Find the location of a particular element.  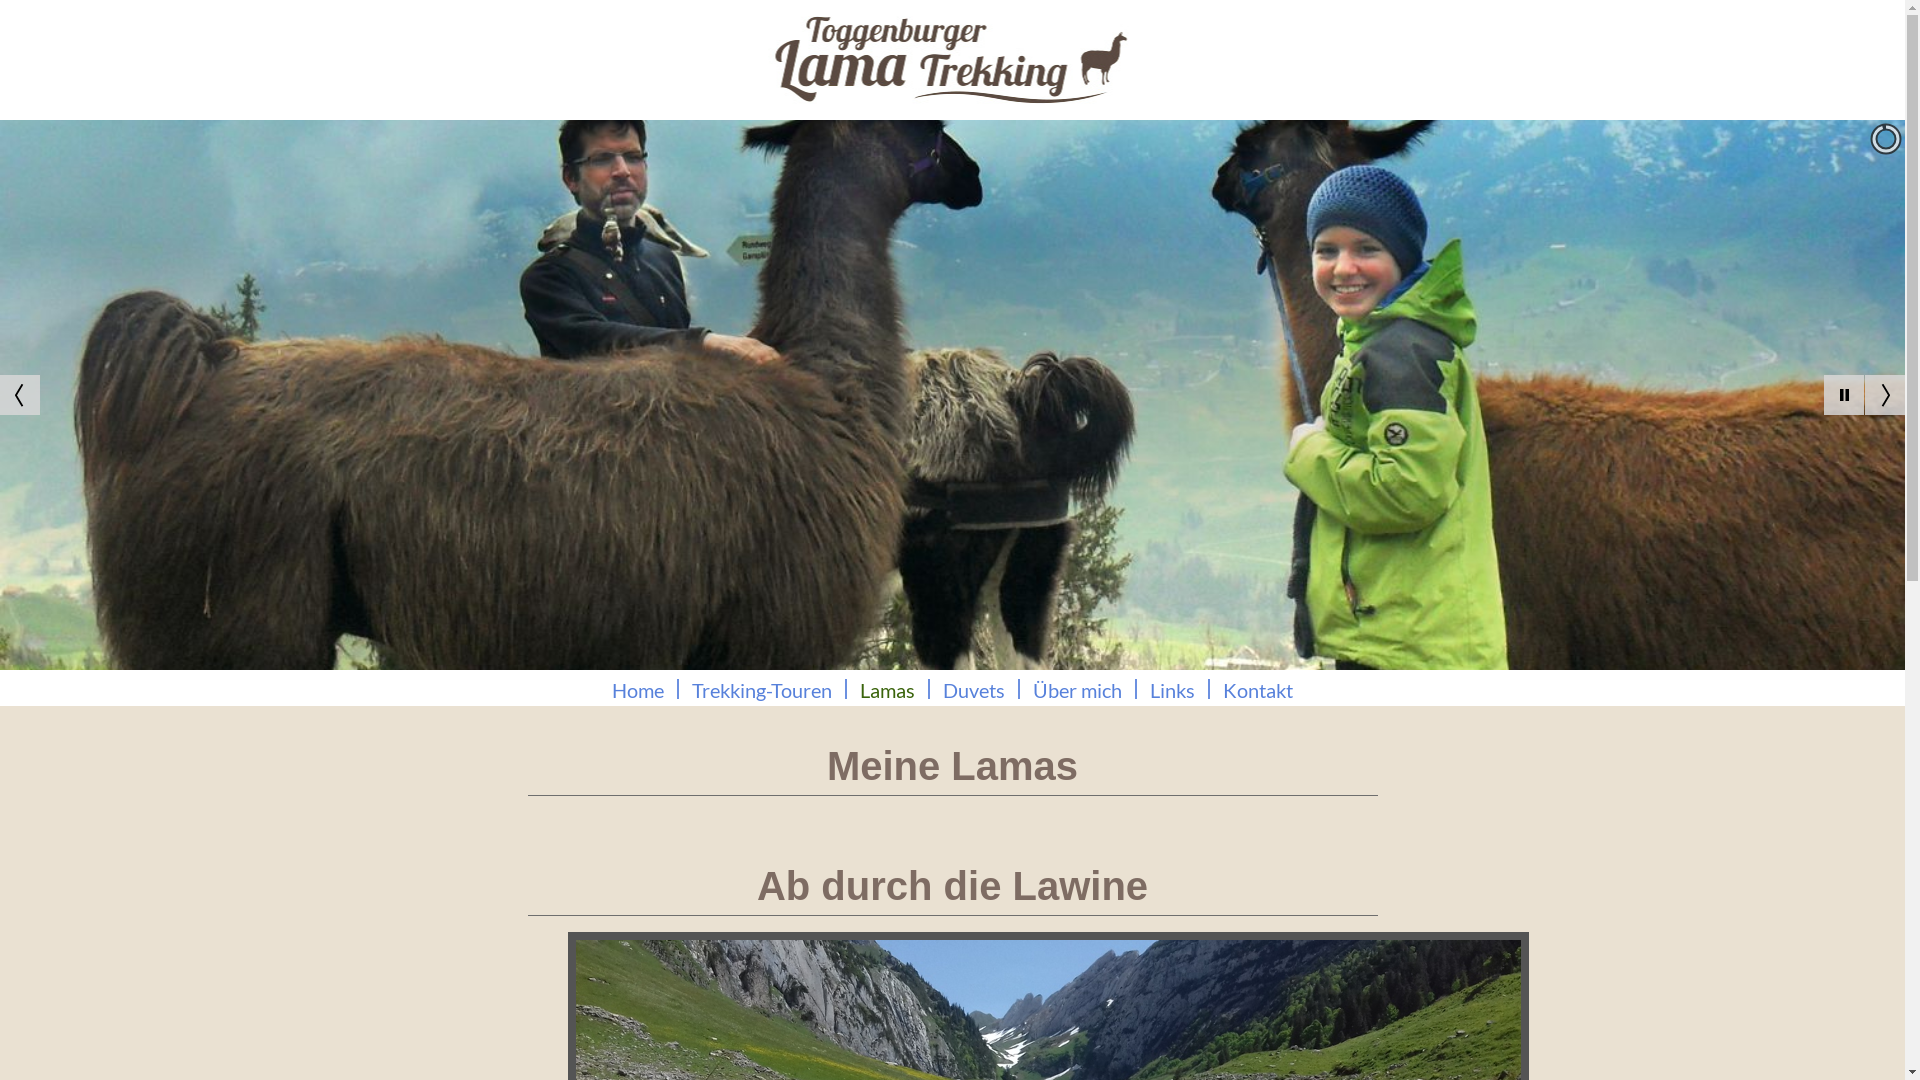

Home is located at coordinates (638, 690).